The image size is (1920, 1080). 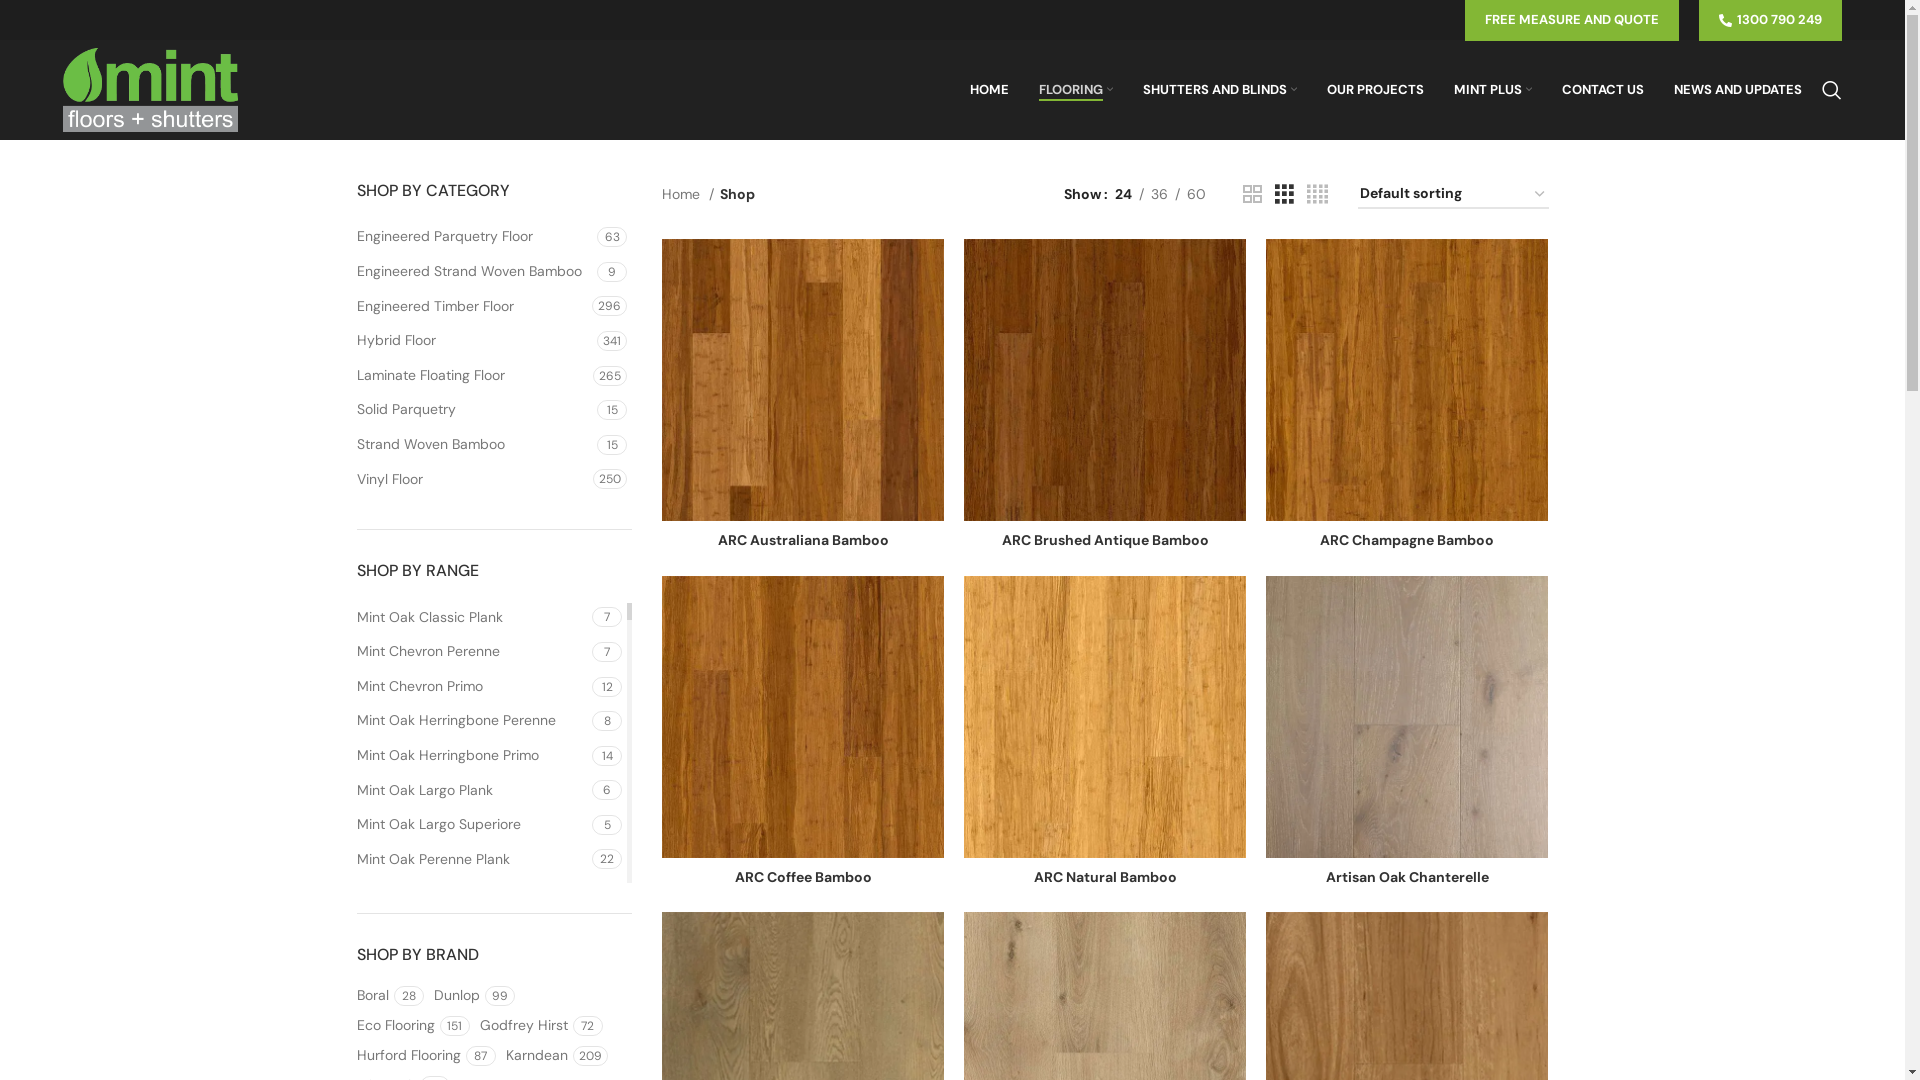 I want to click on Commercial & Trade Centre, so click(x=1058, y=831).